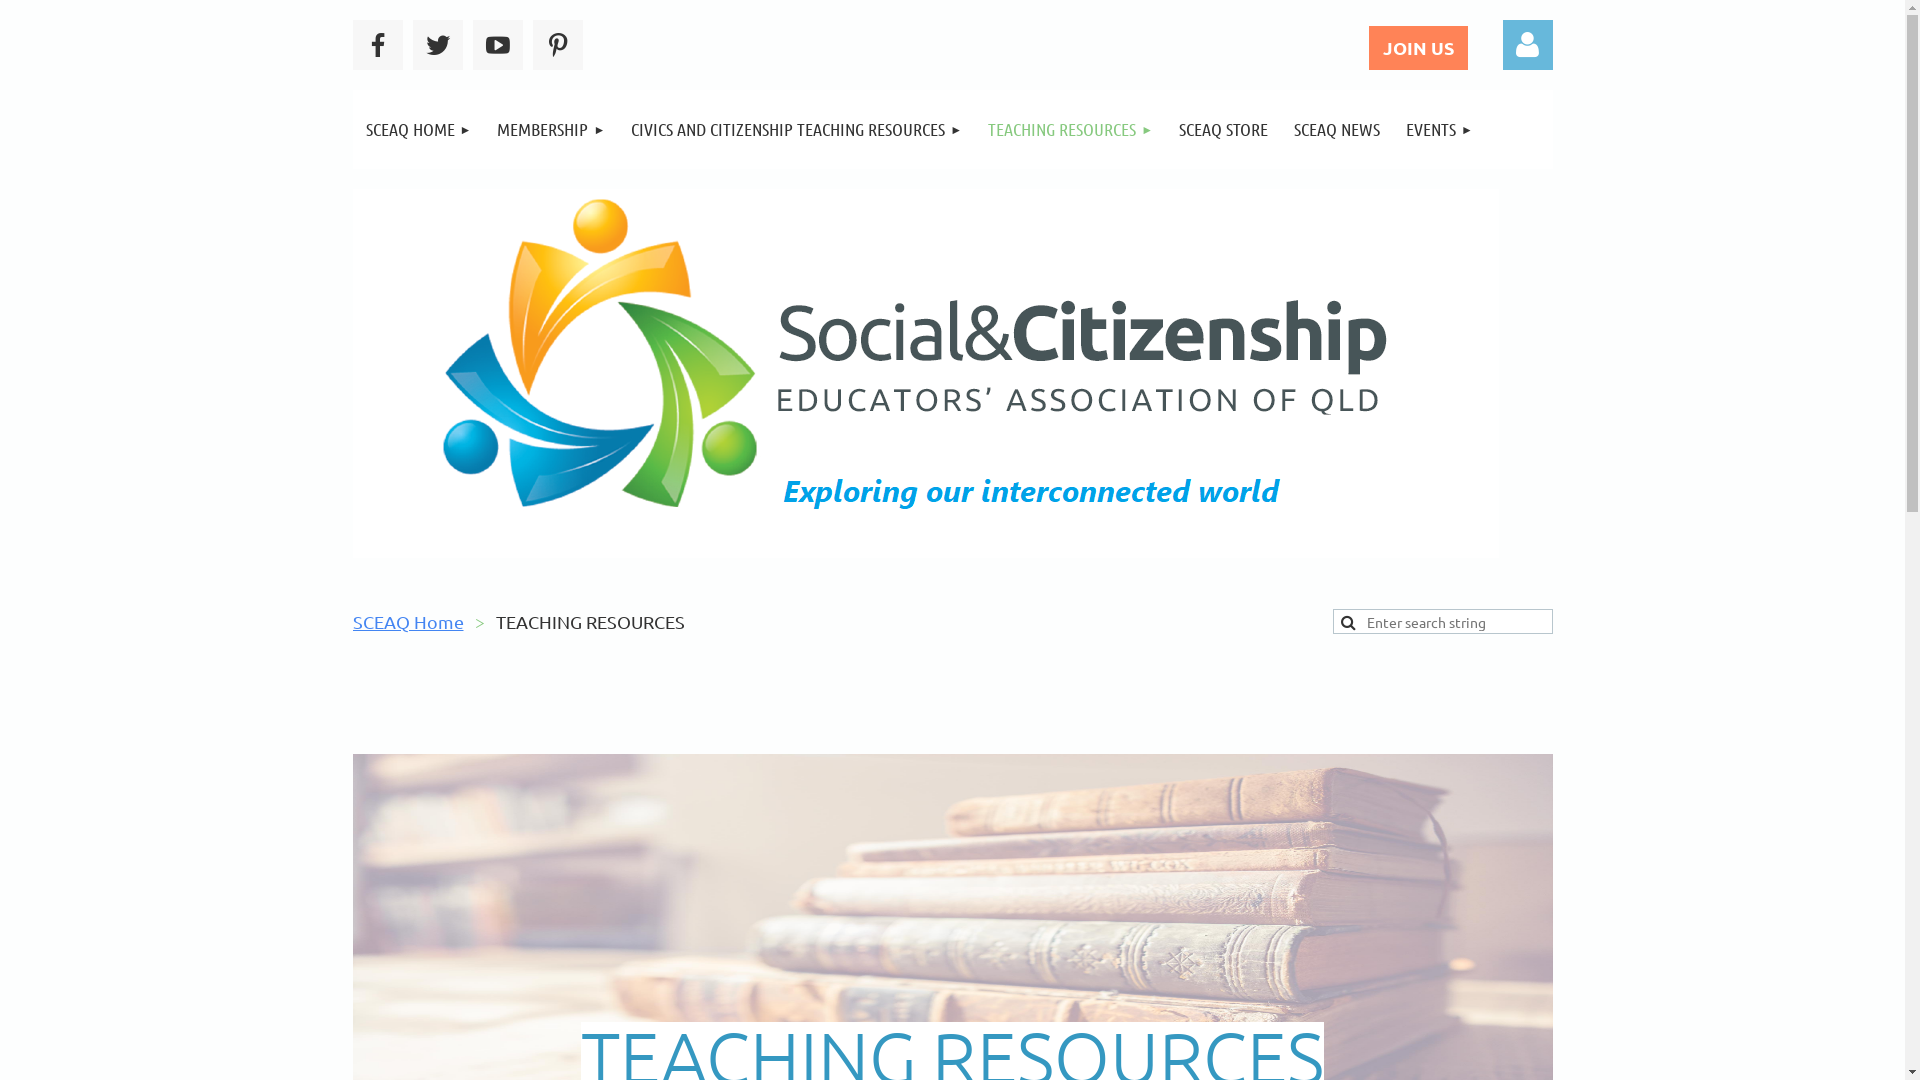 The image size is (1920, 1080). What do you see at coordinates (377, 45) in the screenshot?
I see `Facebook` at bounding box center [377, 45].